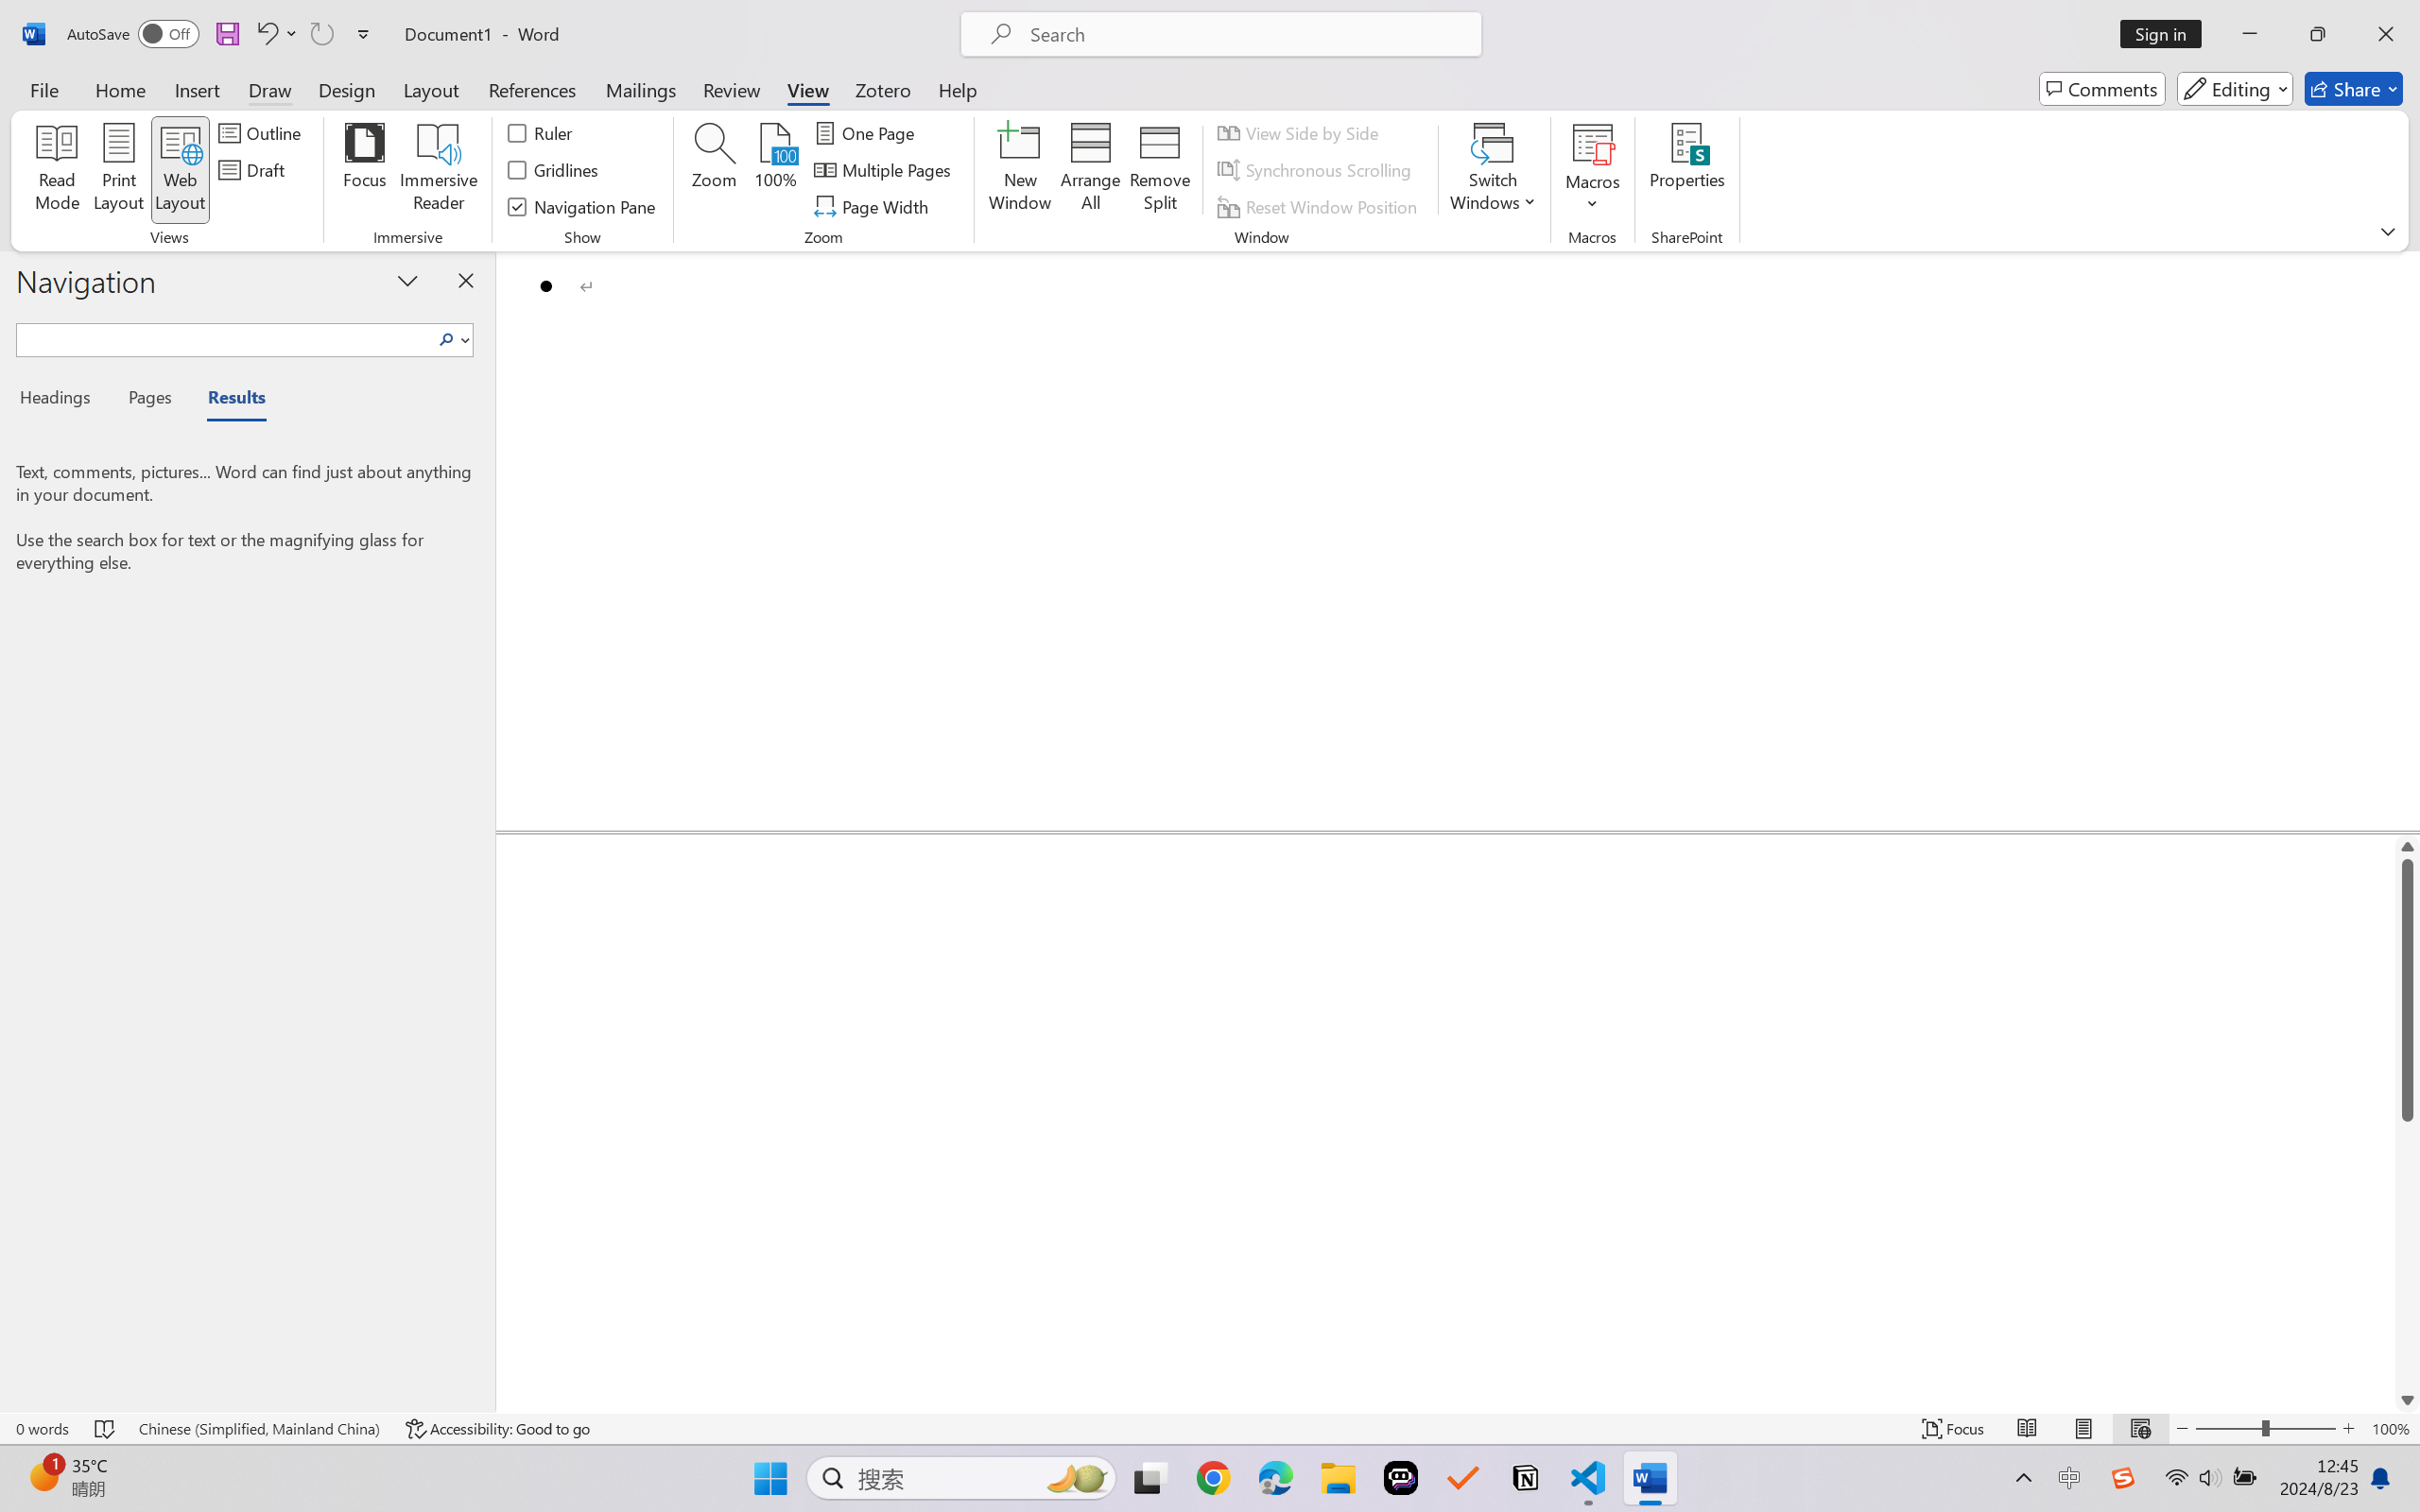  Describe the element at coordinates (2408, 1400) in the screenshot. I see `Line down` at that location.